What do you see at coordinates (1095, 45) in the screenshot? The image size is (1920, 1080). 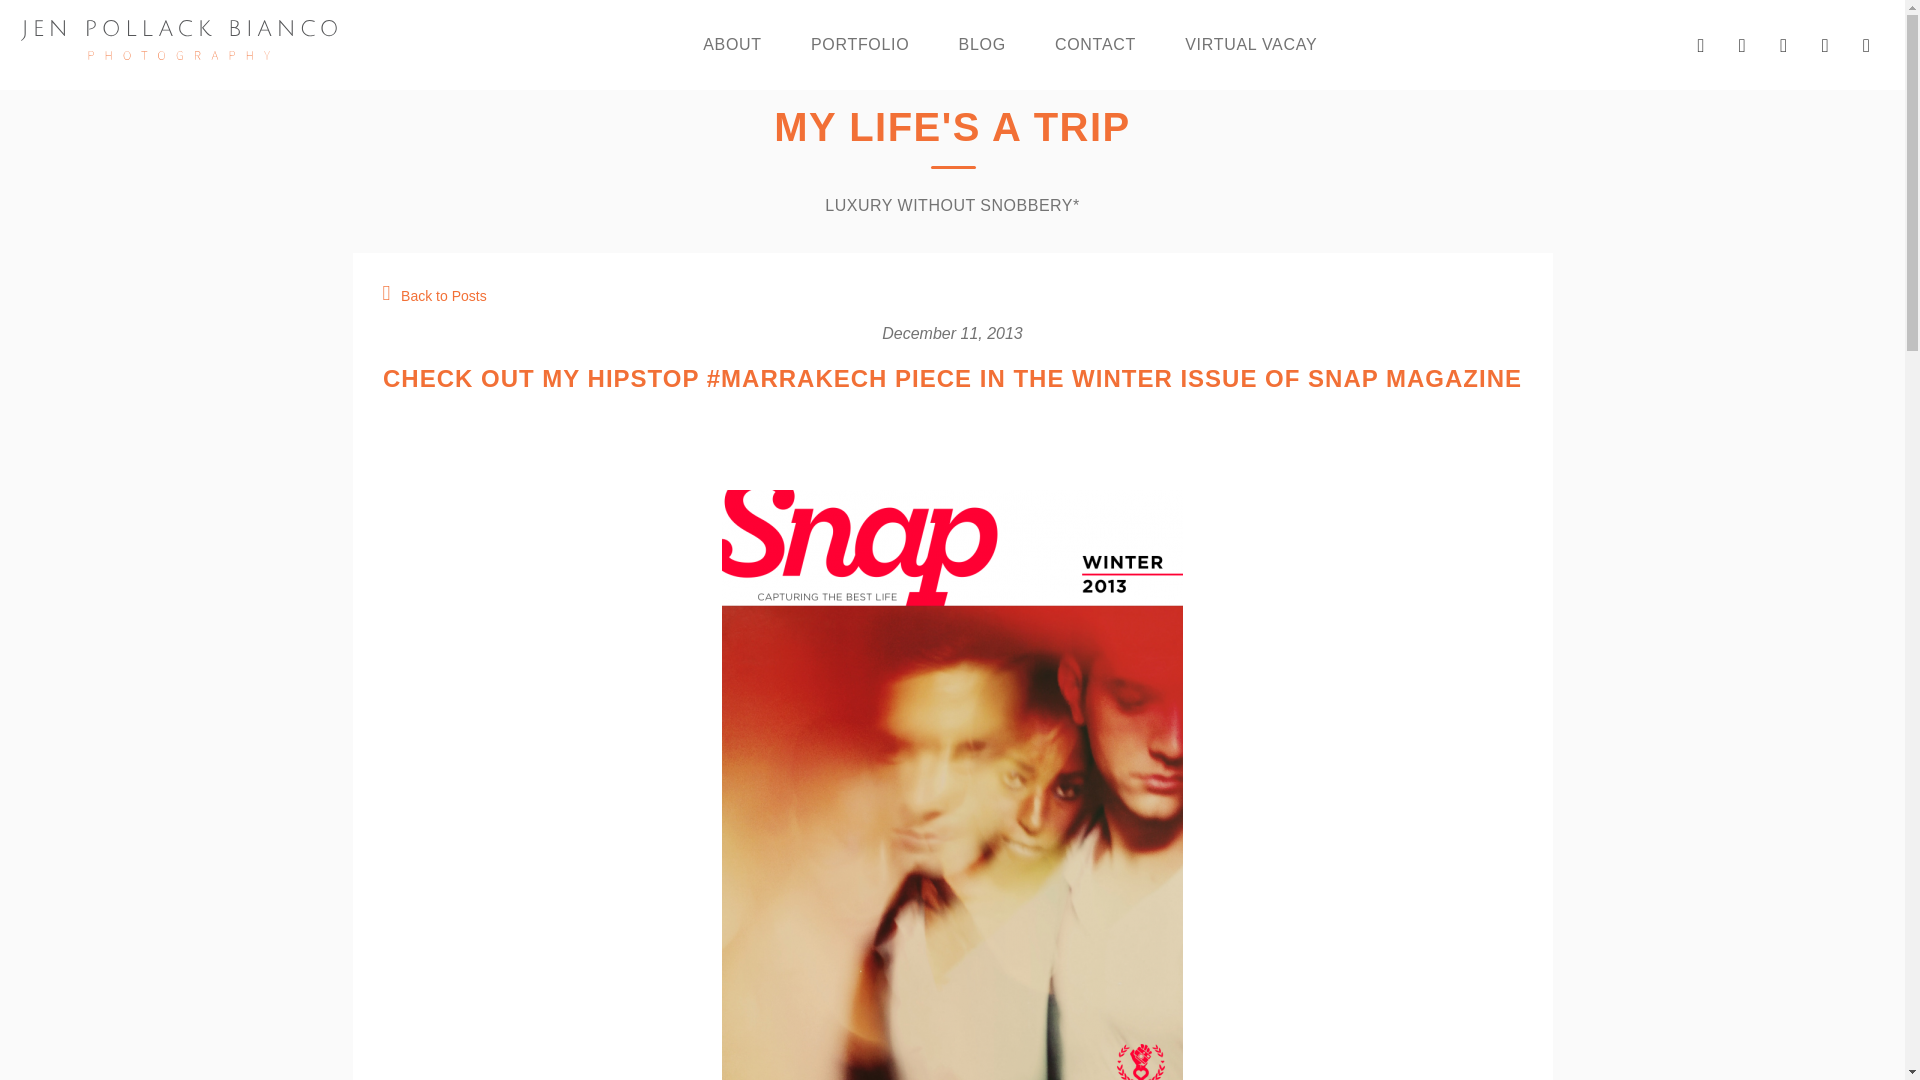 I see `CONTACT` at bounding box center [1095, 45].